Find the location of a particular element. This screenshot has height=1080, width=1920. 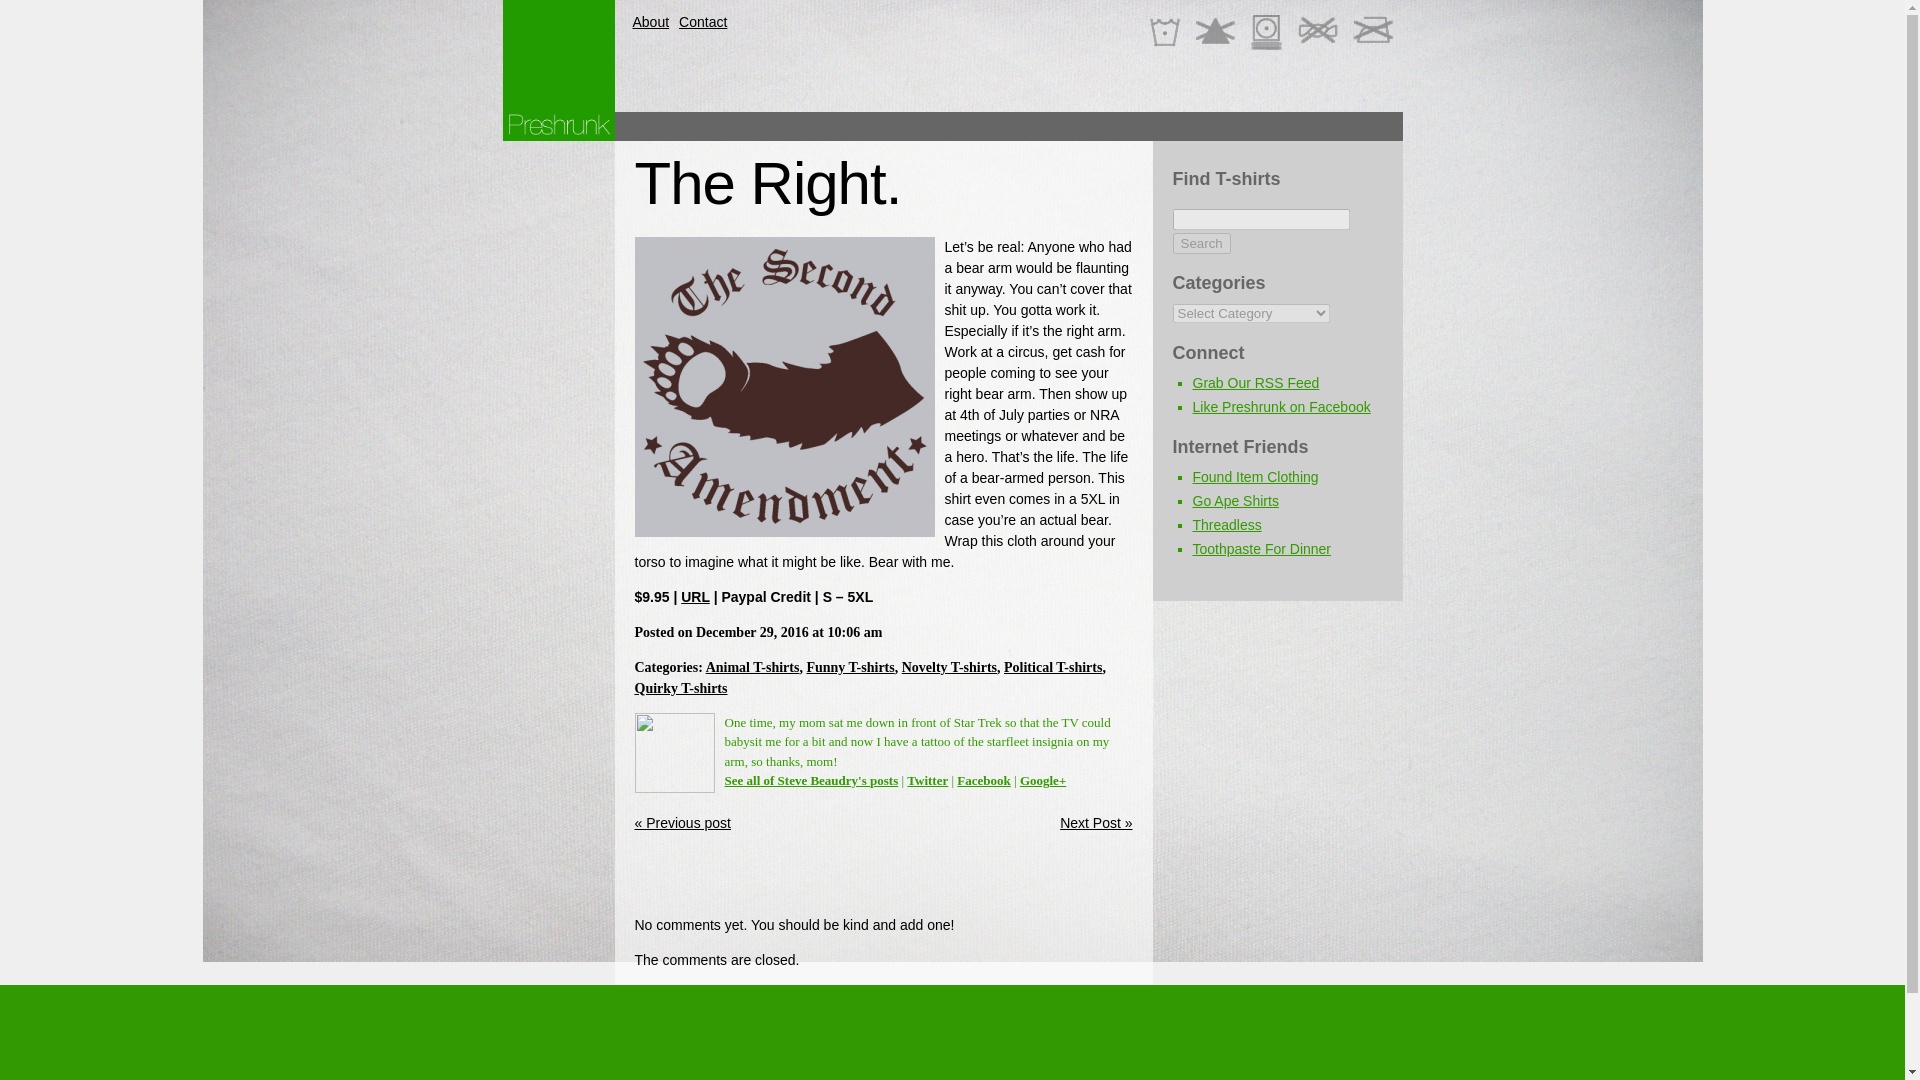

Funny T-shirts is located at coordinates (850, 667).